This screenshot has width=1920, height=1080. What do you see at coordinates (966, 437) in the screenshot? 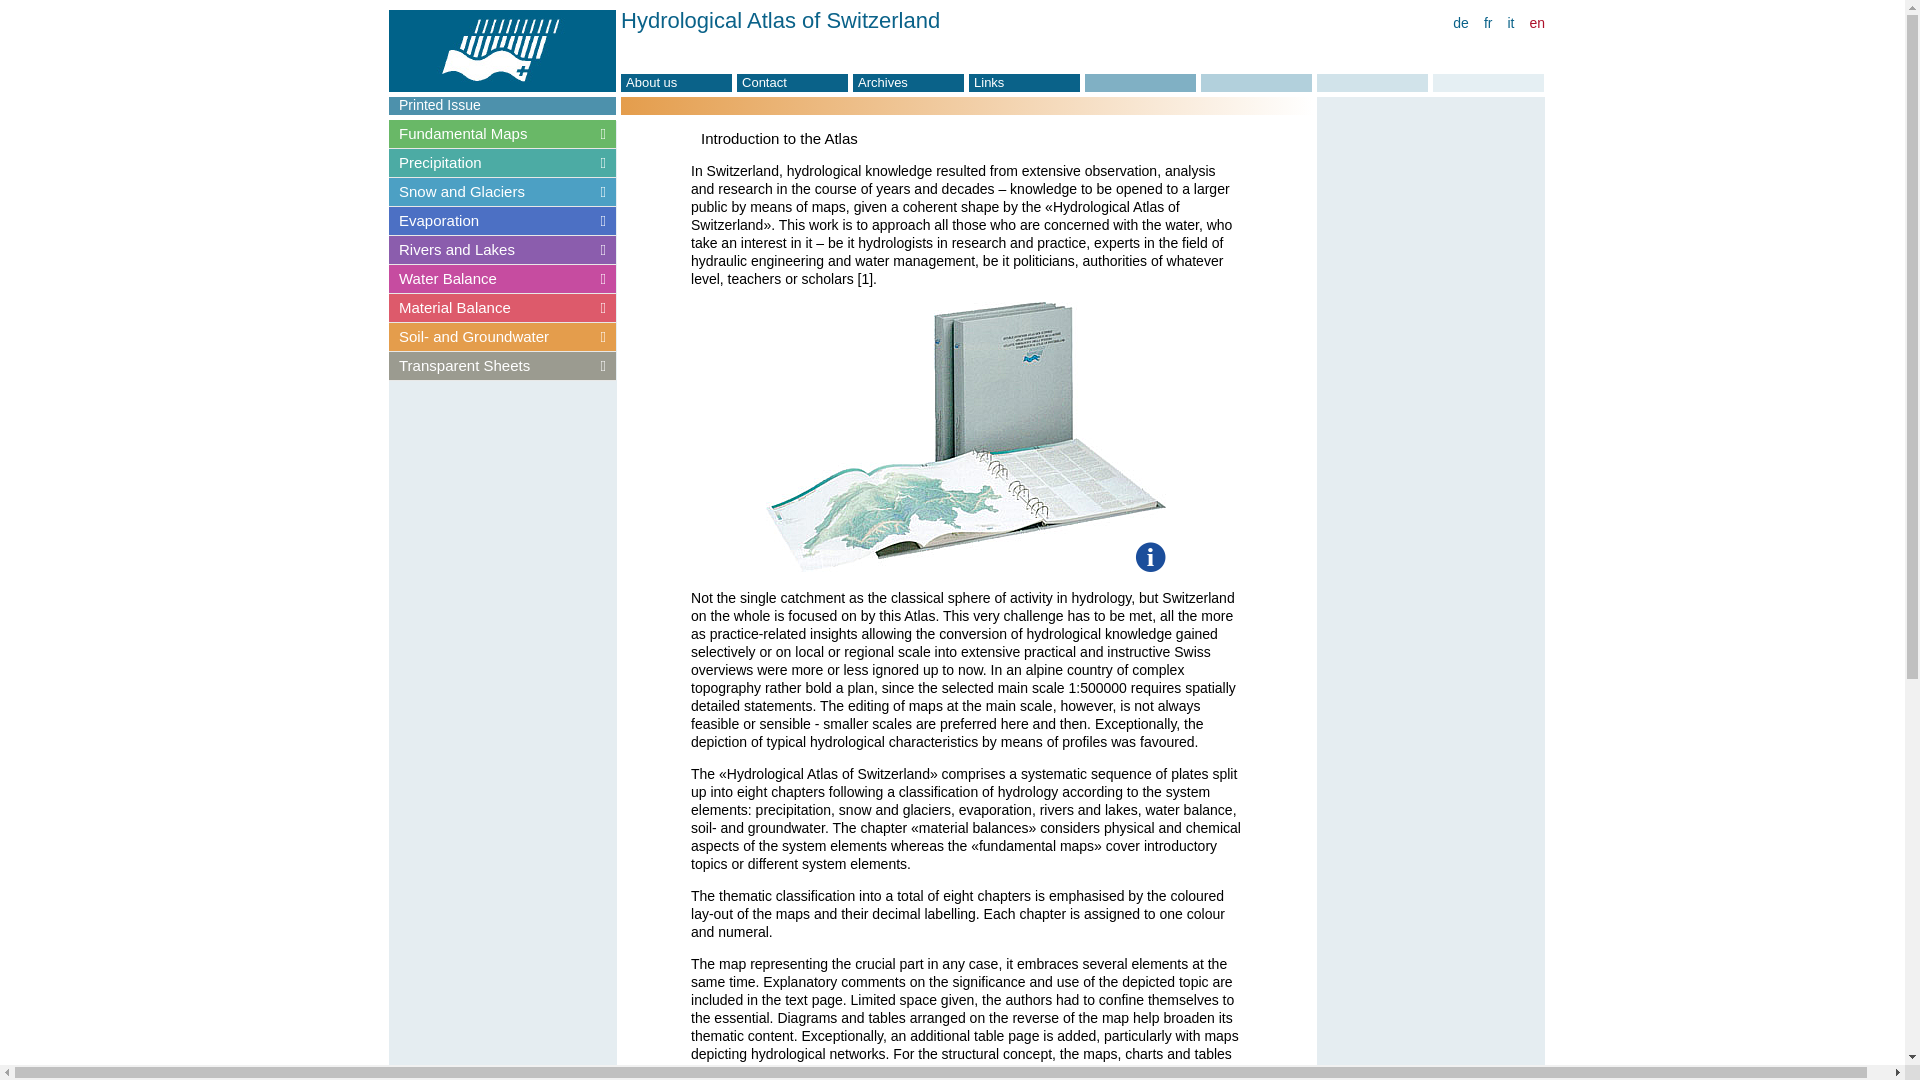
I see `"Ring binder"` at bounding box center [966, 437].